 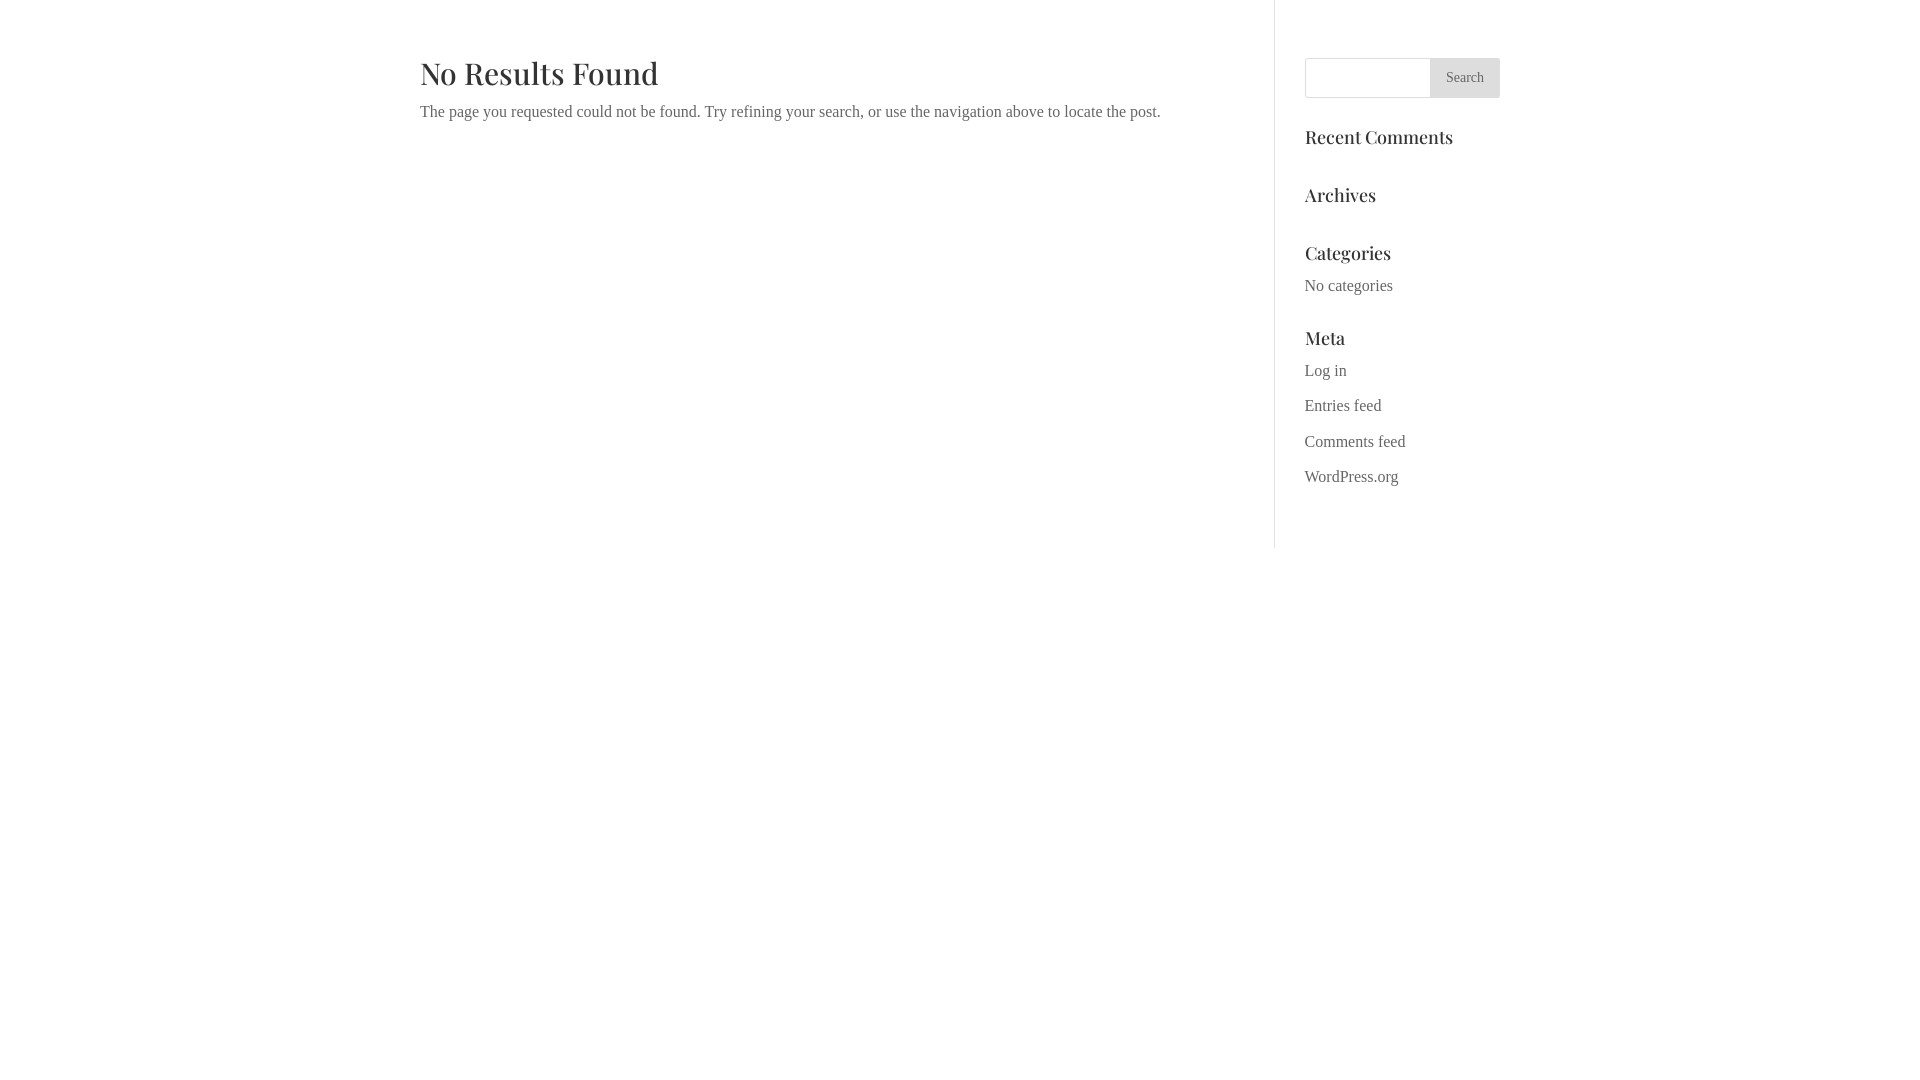 I want to click on WordPress.org, so click(x=1352, y=476).